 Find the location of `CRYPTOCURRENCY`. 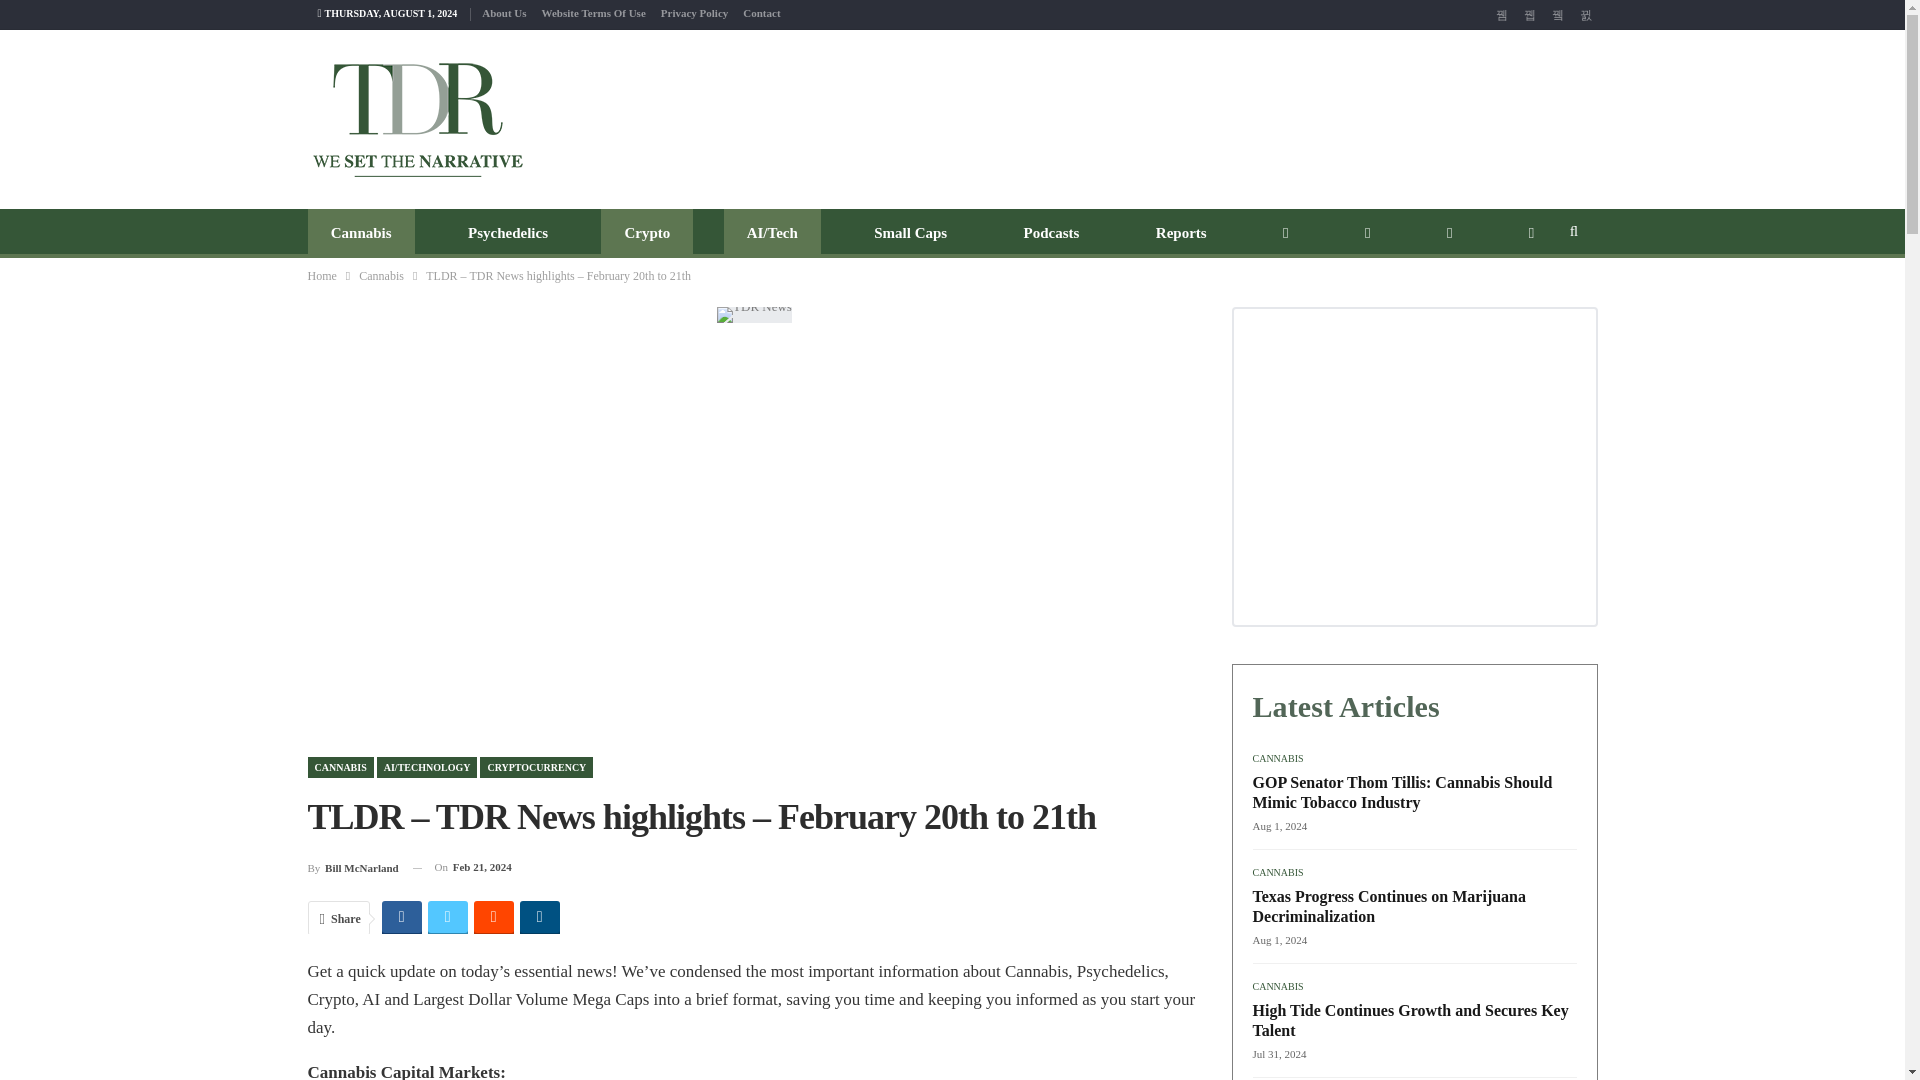

CRYPTOCURRENCY is located at coordinates (536, 767).